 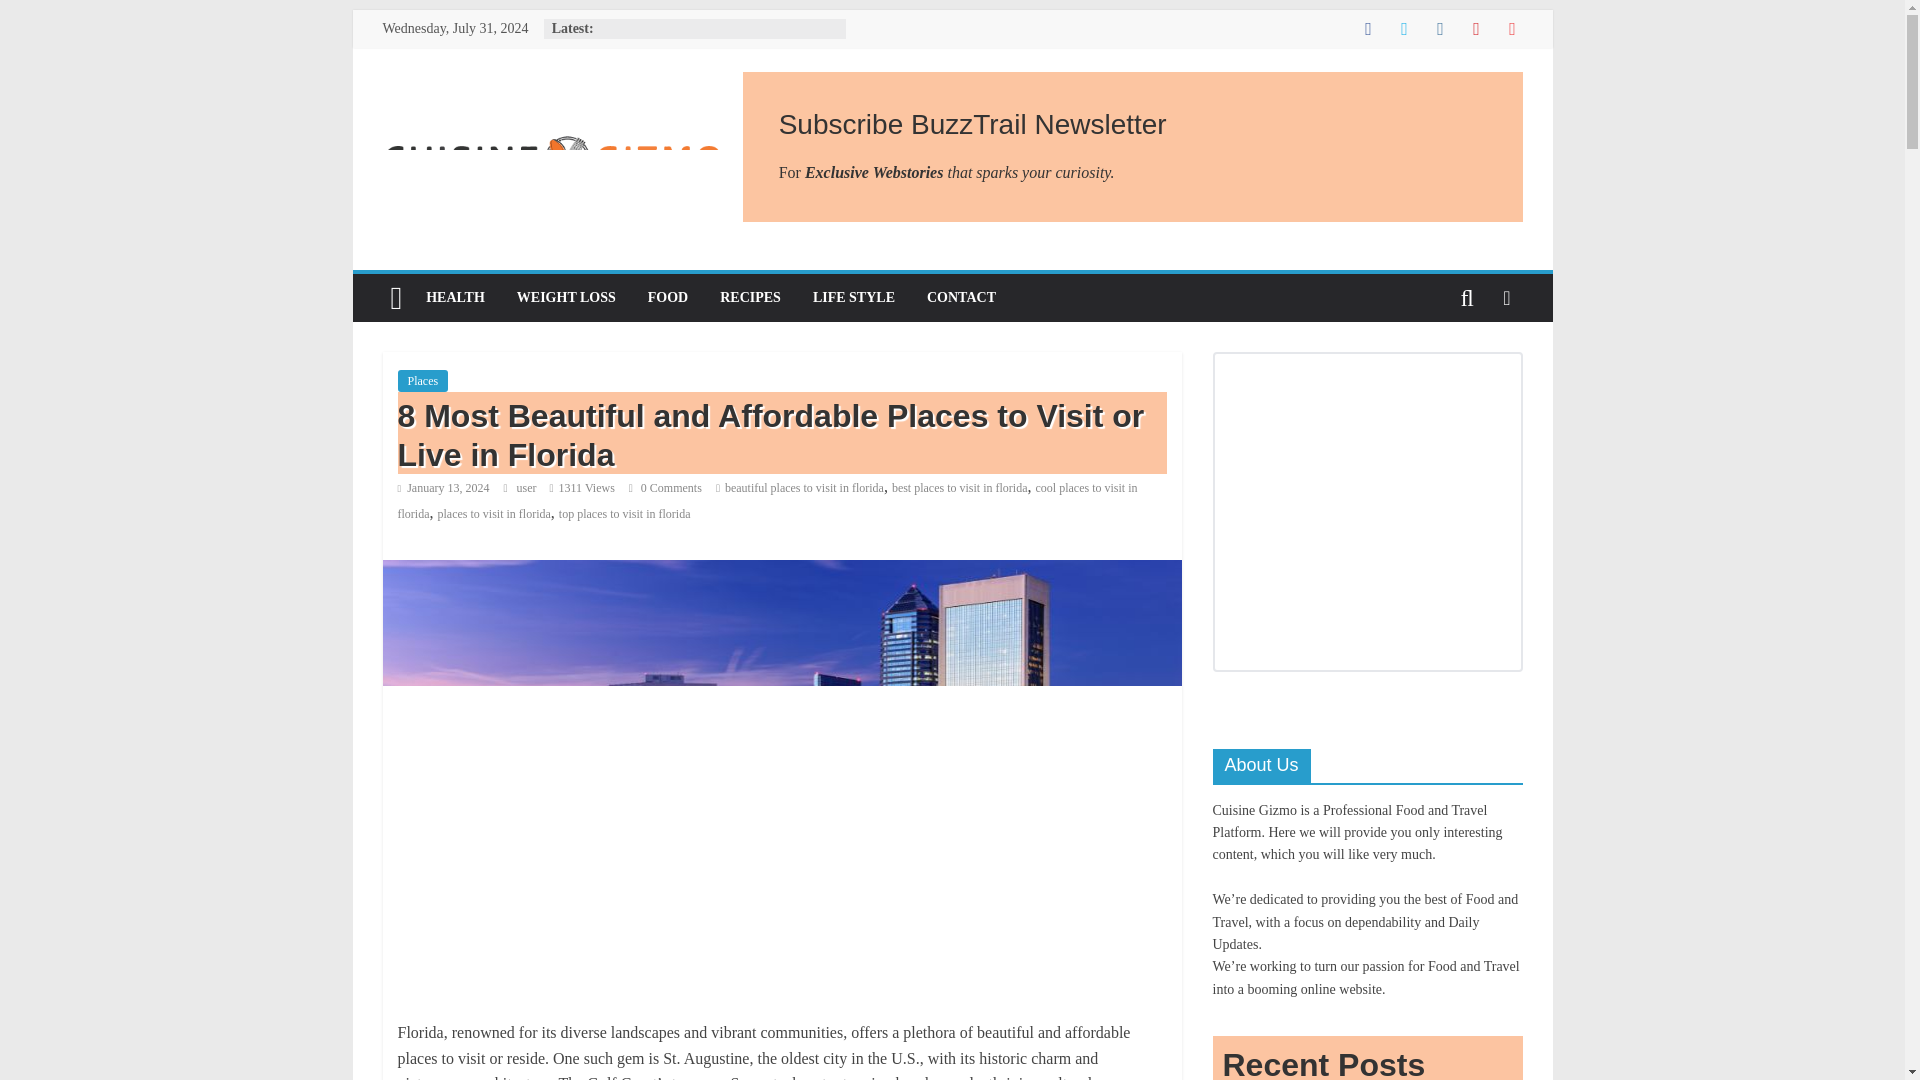 I want to click on cool places to visit in florida, so click(x=768, y=500).